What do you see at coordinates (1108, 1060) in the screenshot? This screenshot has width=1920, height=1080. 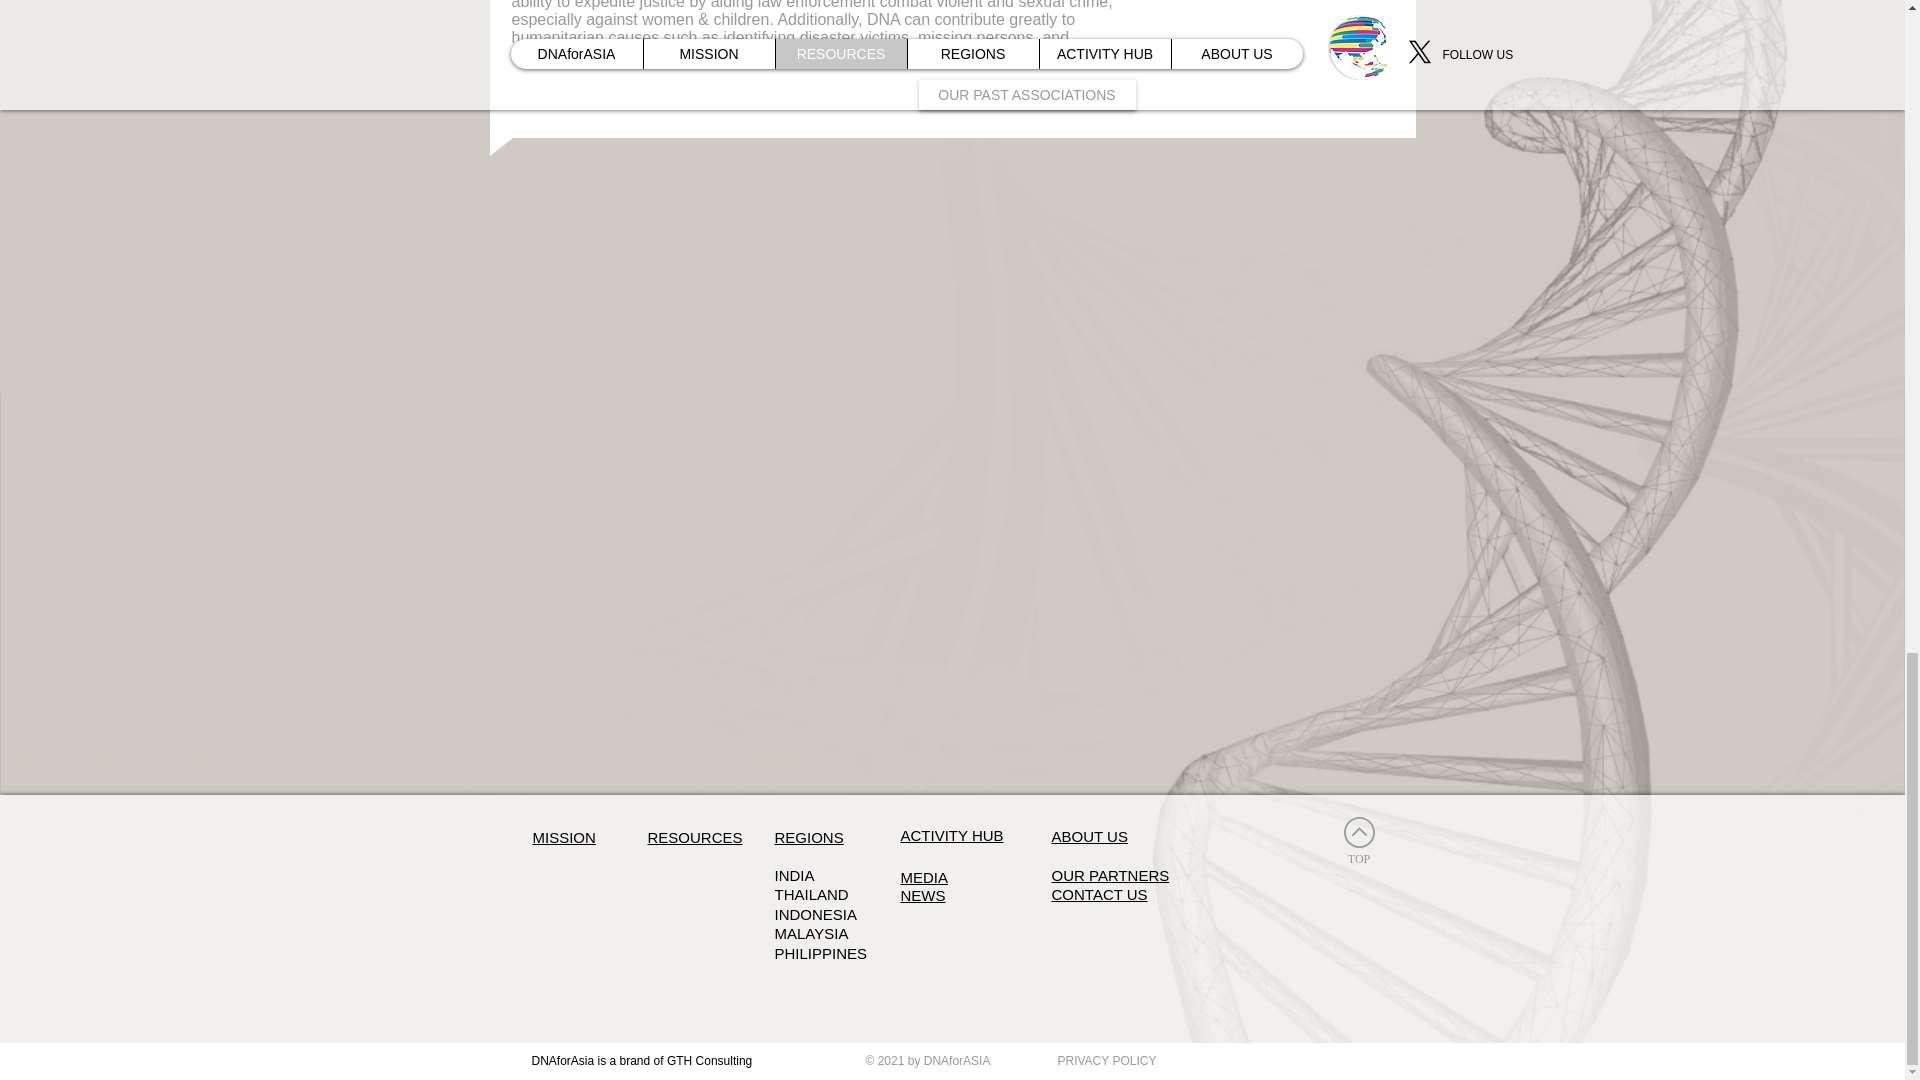 I see `PRIVACY POLICY` at bounding box center [1108, 1060].